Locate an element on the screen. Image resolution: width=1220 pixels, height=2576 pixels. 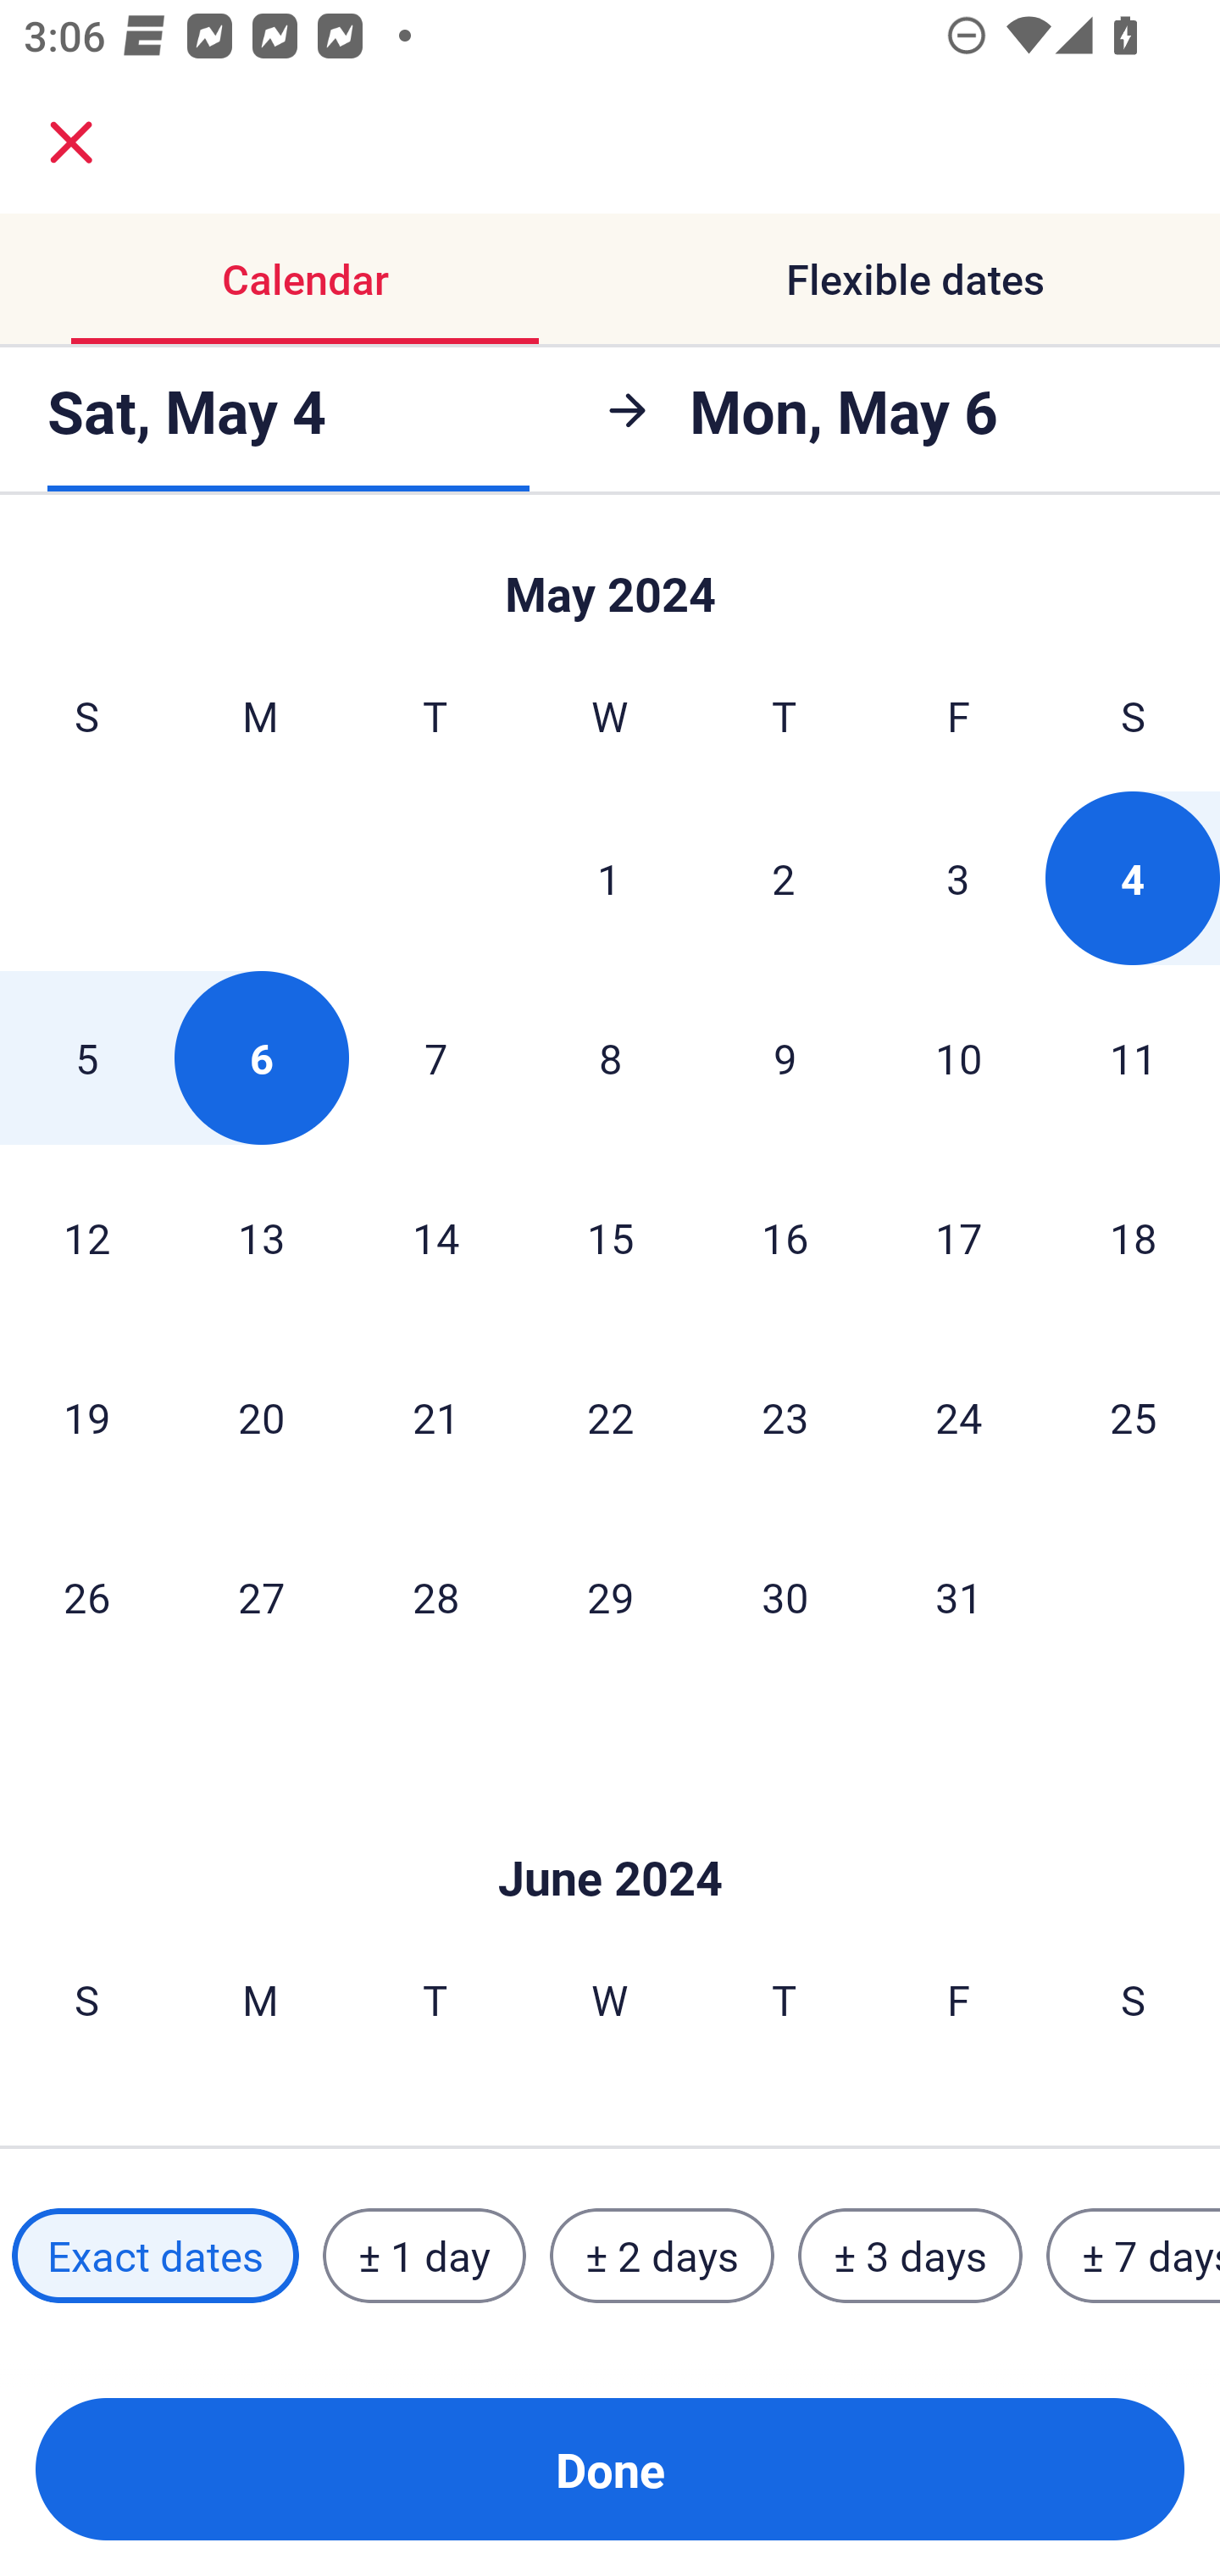
24 Friday, May 24, 2024 is located at coordinates (959, 1417).